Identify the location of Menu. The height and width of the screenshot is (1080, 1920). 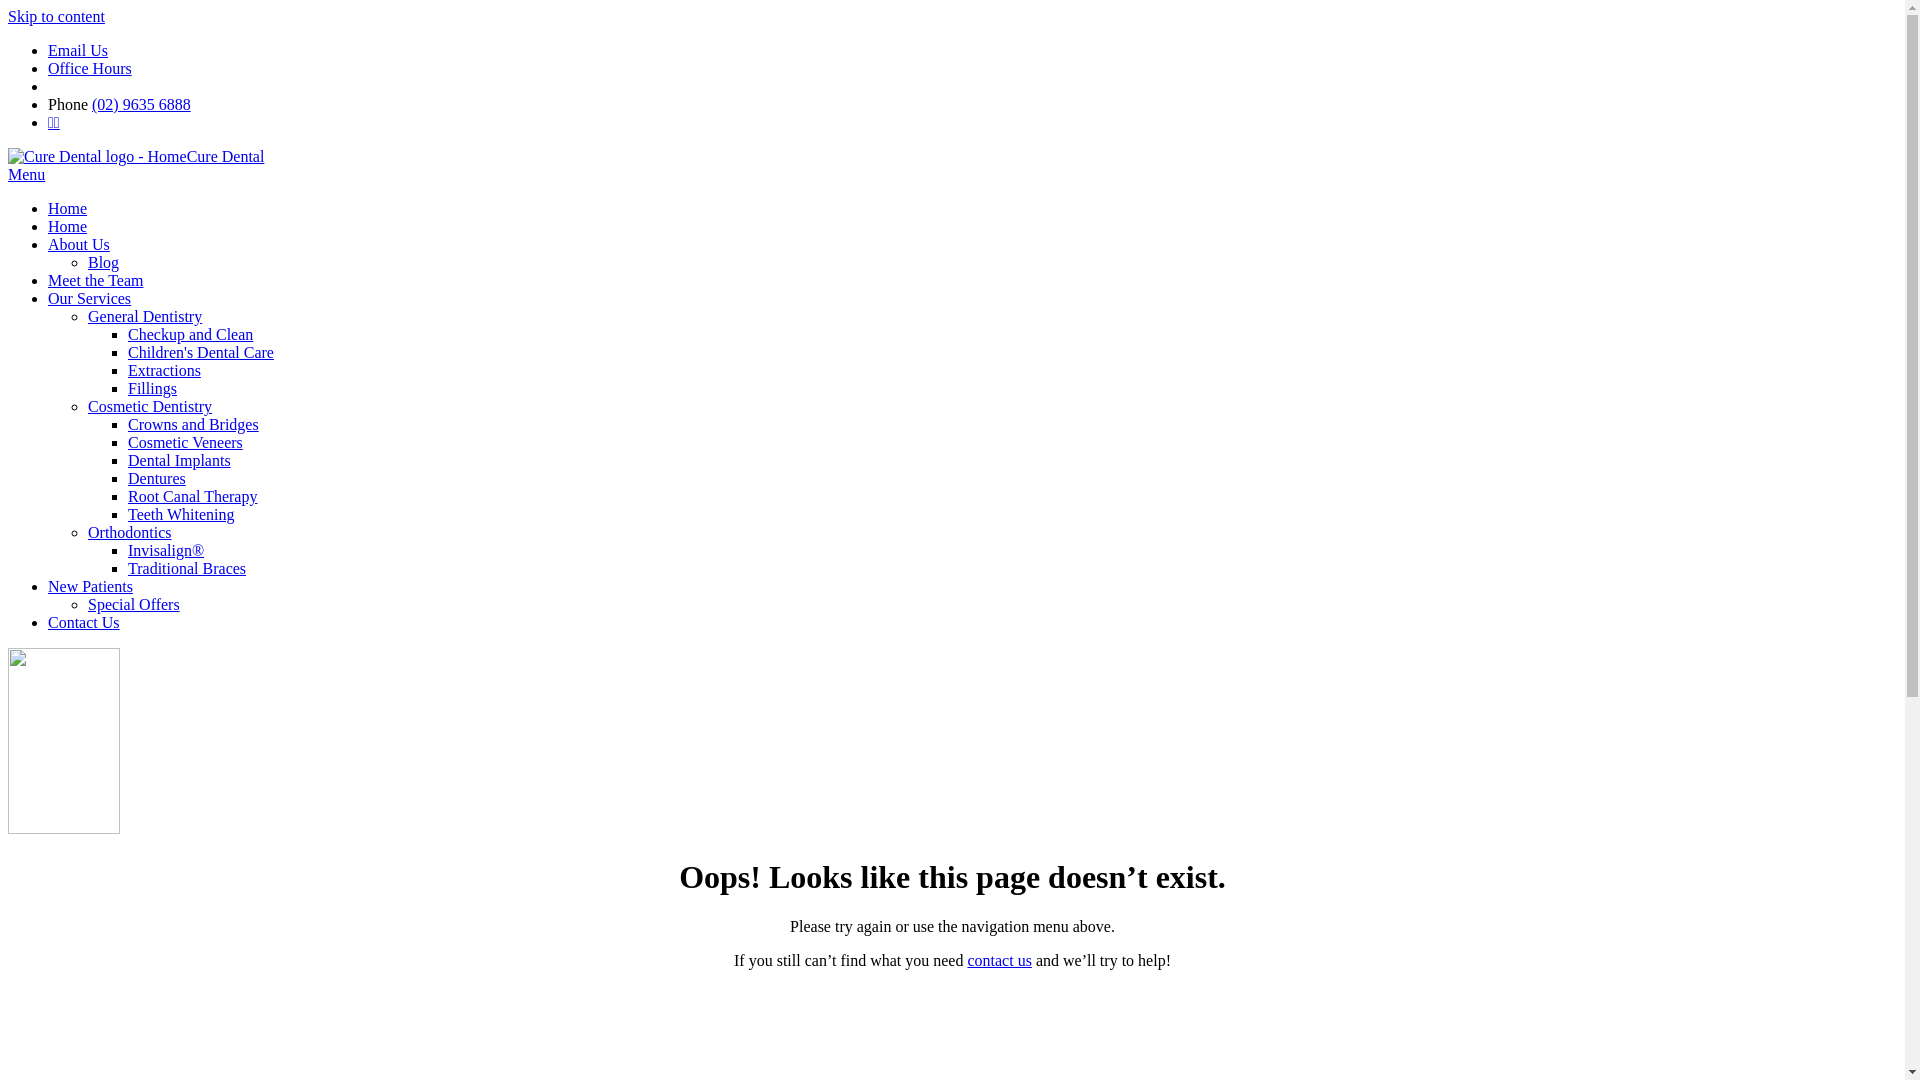
(26, 174).